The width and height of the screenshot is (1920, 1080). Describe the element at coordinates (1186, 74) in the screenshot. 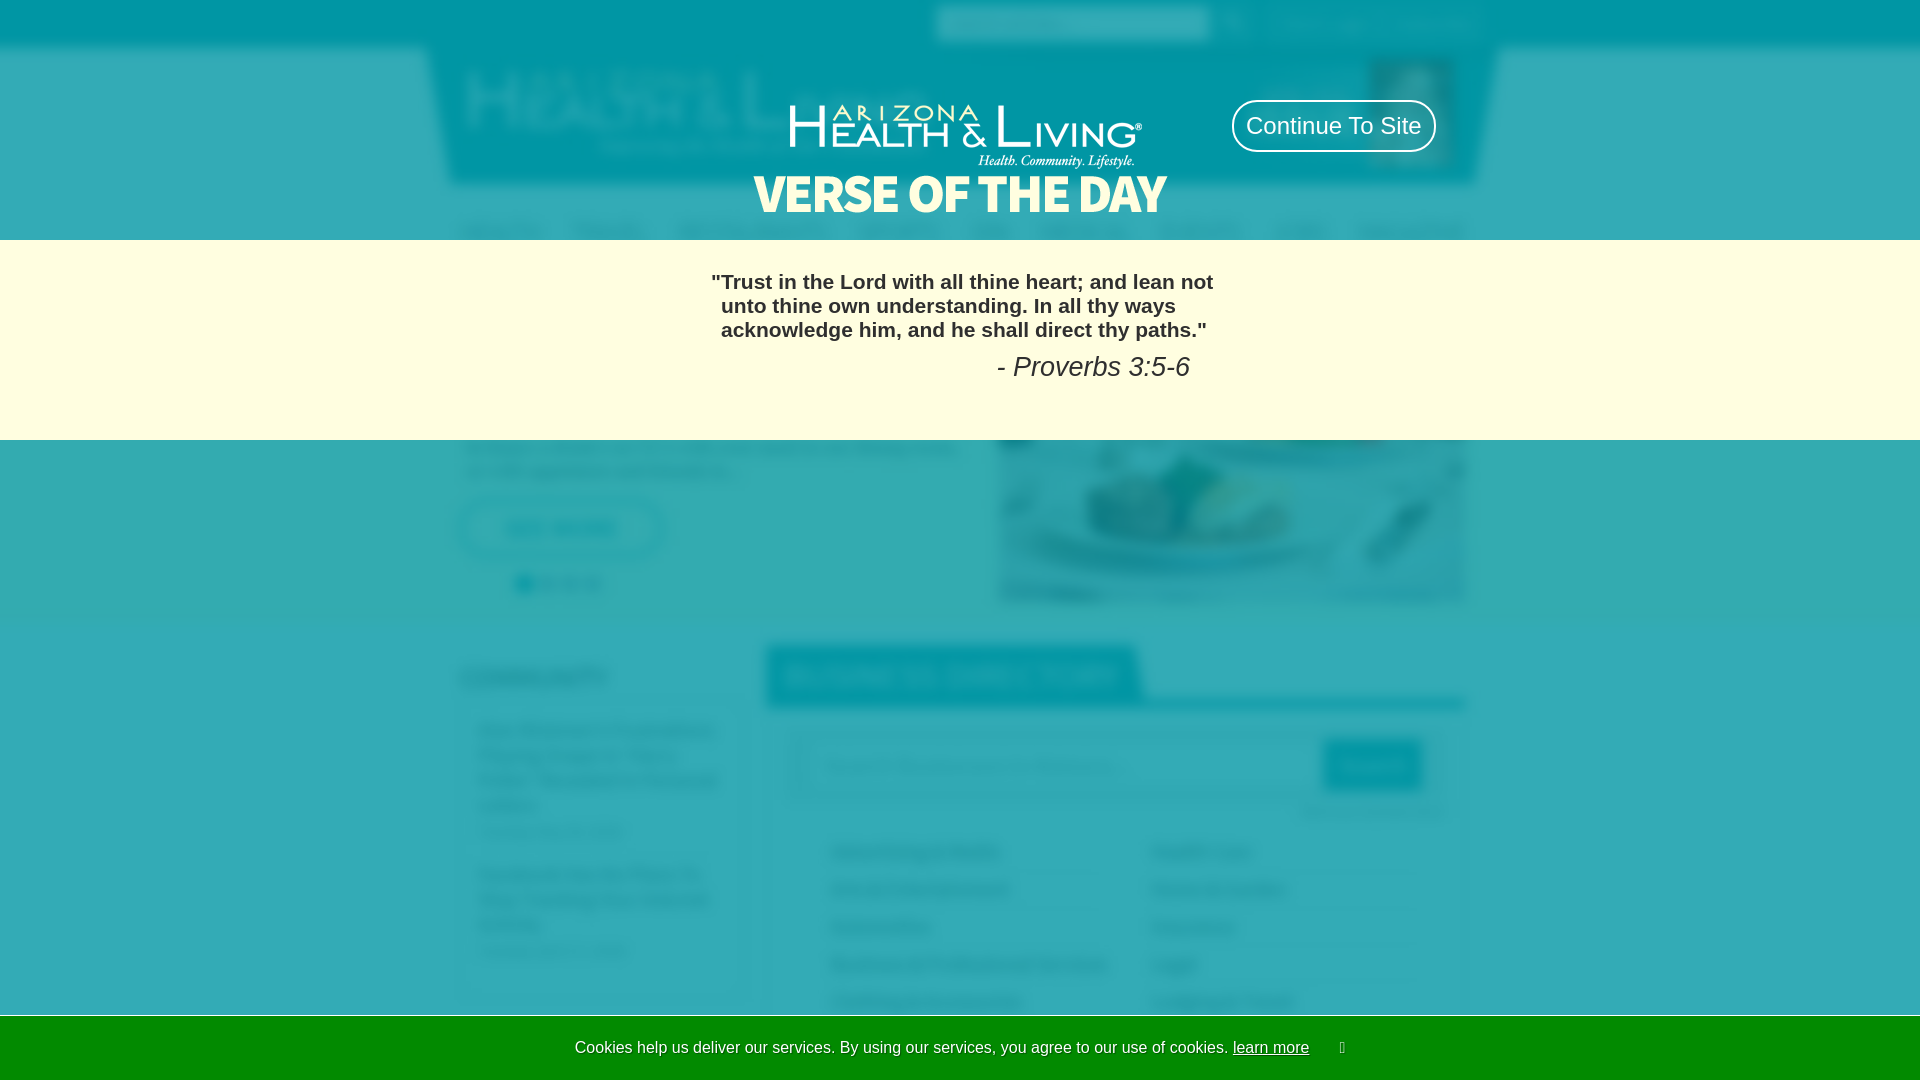

I see `close` at that location.